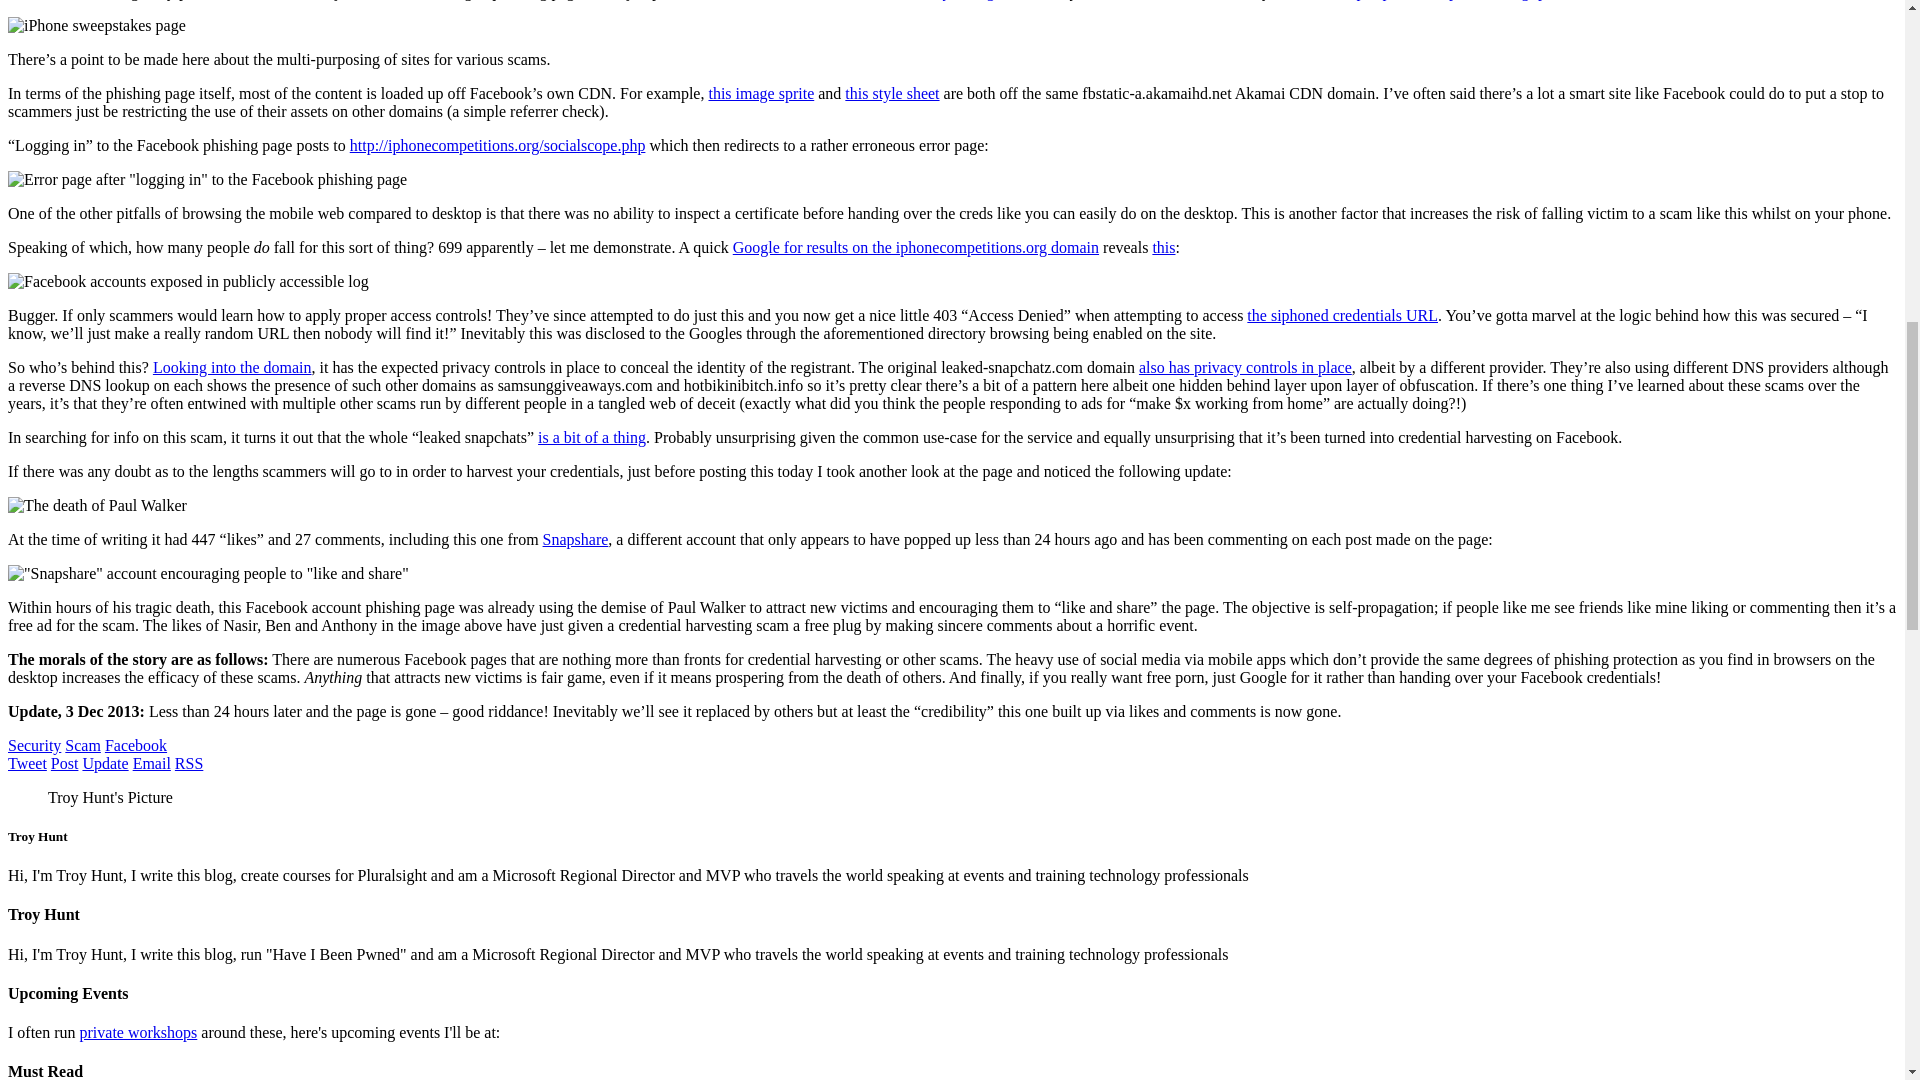 This screenshot has height=1080, width=1920. I want to click on Scam, so click(83, 744).